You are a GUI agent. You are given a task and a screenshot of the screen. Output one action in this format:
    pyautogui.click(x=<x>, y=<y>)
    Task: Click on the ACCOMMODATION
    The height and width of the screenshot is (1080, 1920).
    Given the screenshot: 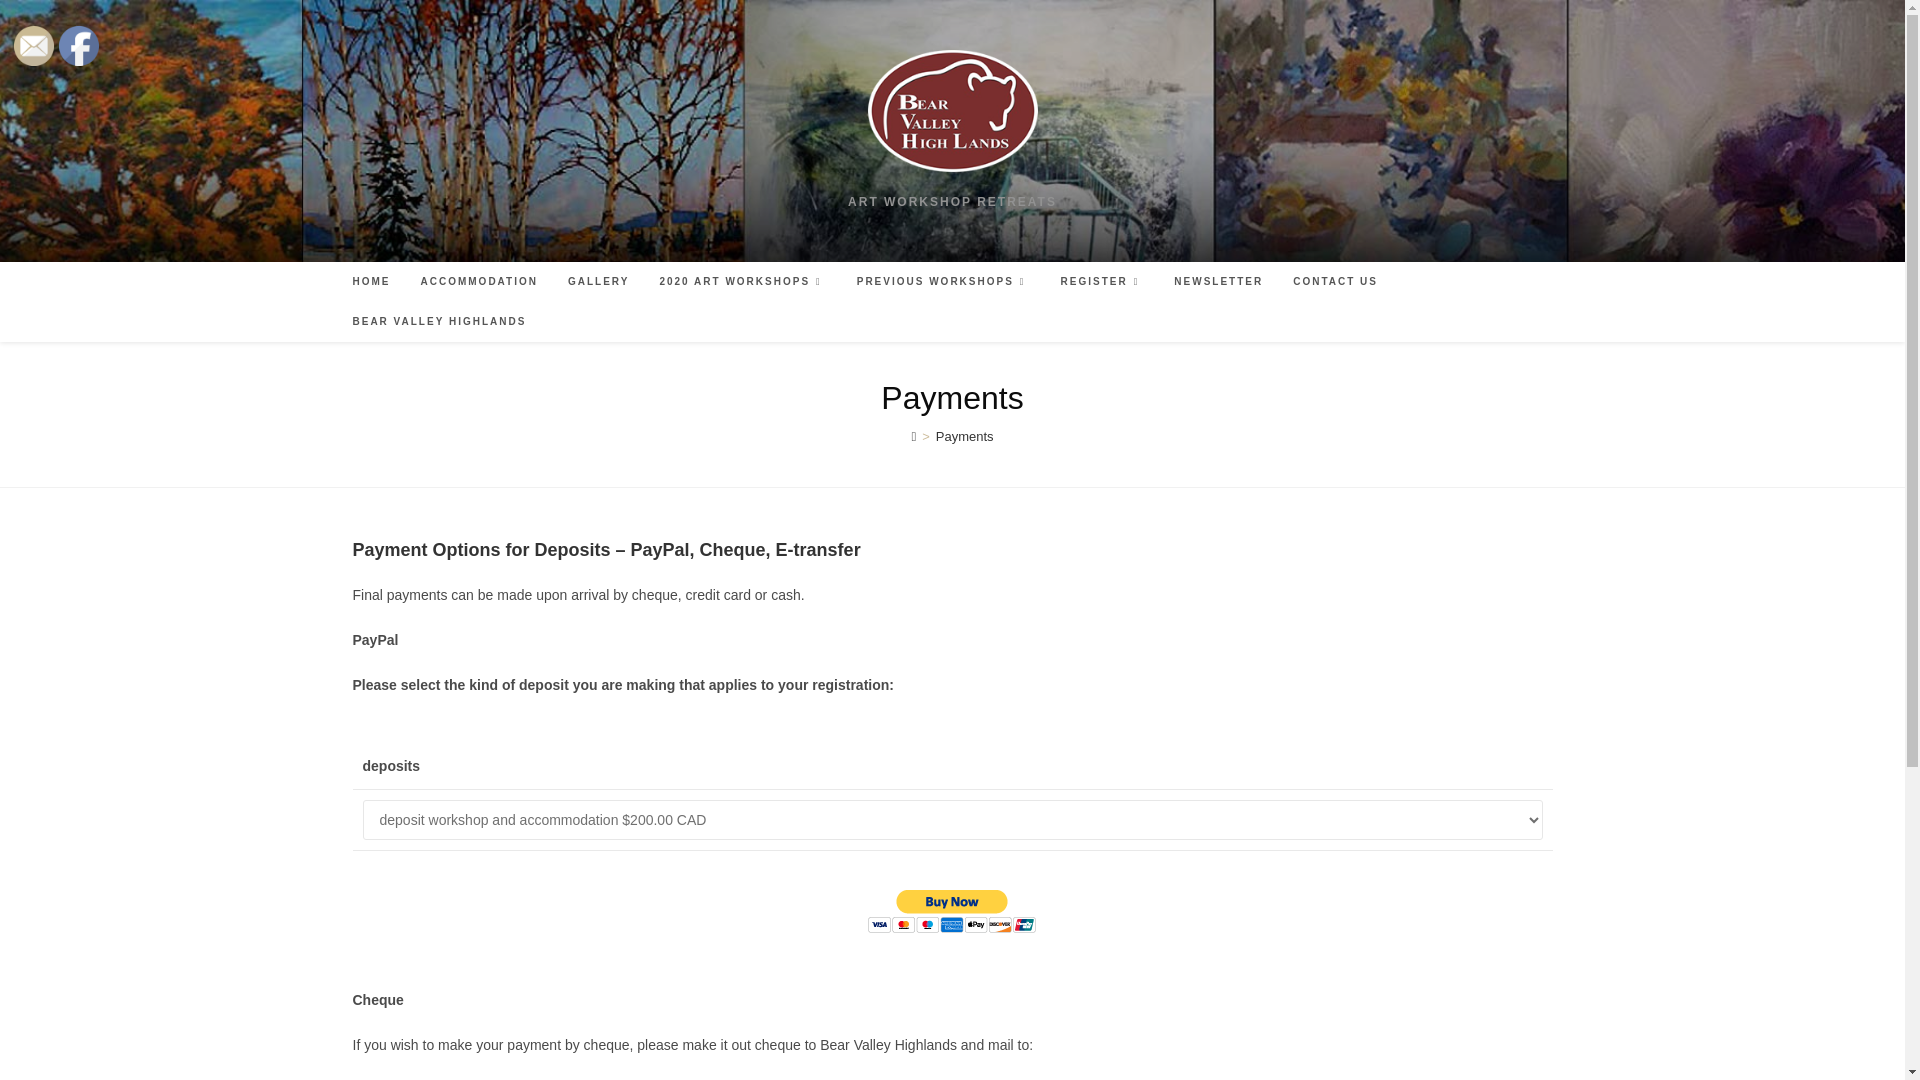 What is the action you would take?
    pyautogui.click(x=478, y=282)
    